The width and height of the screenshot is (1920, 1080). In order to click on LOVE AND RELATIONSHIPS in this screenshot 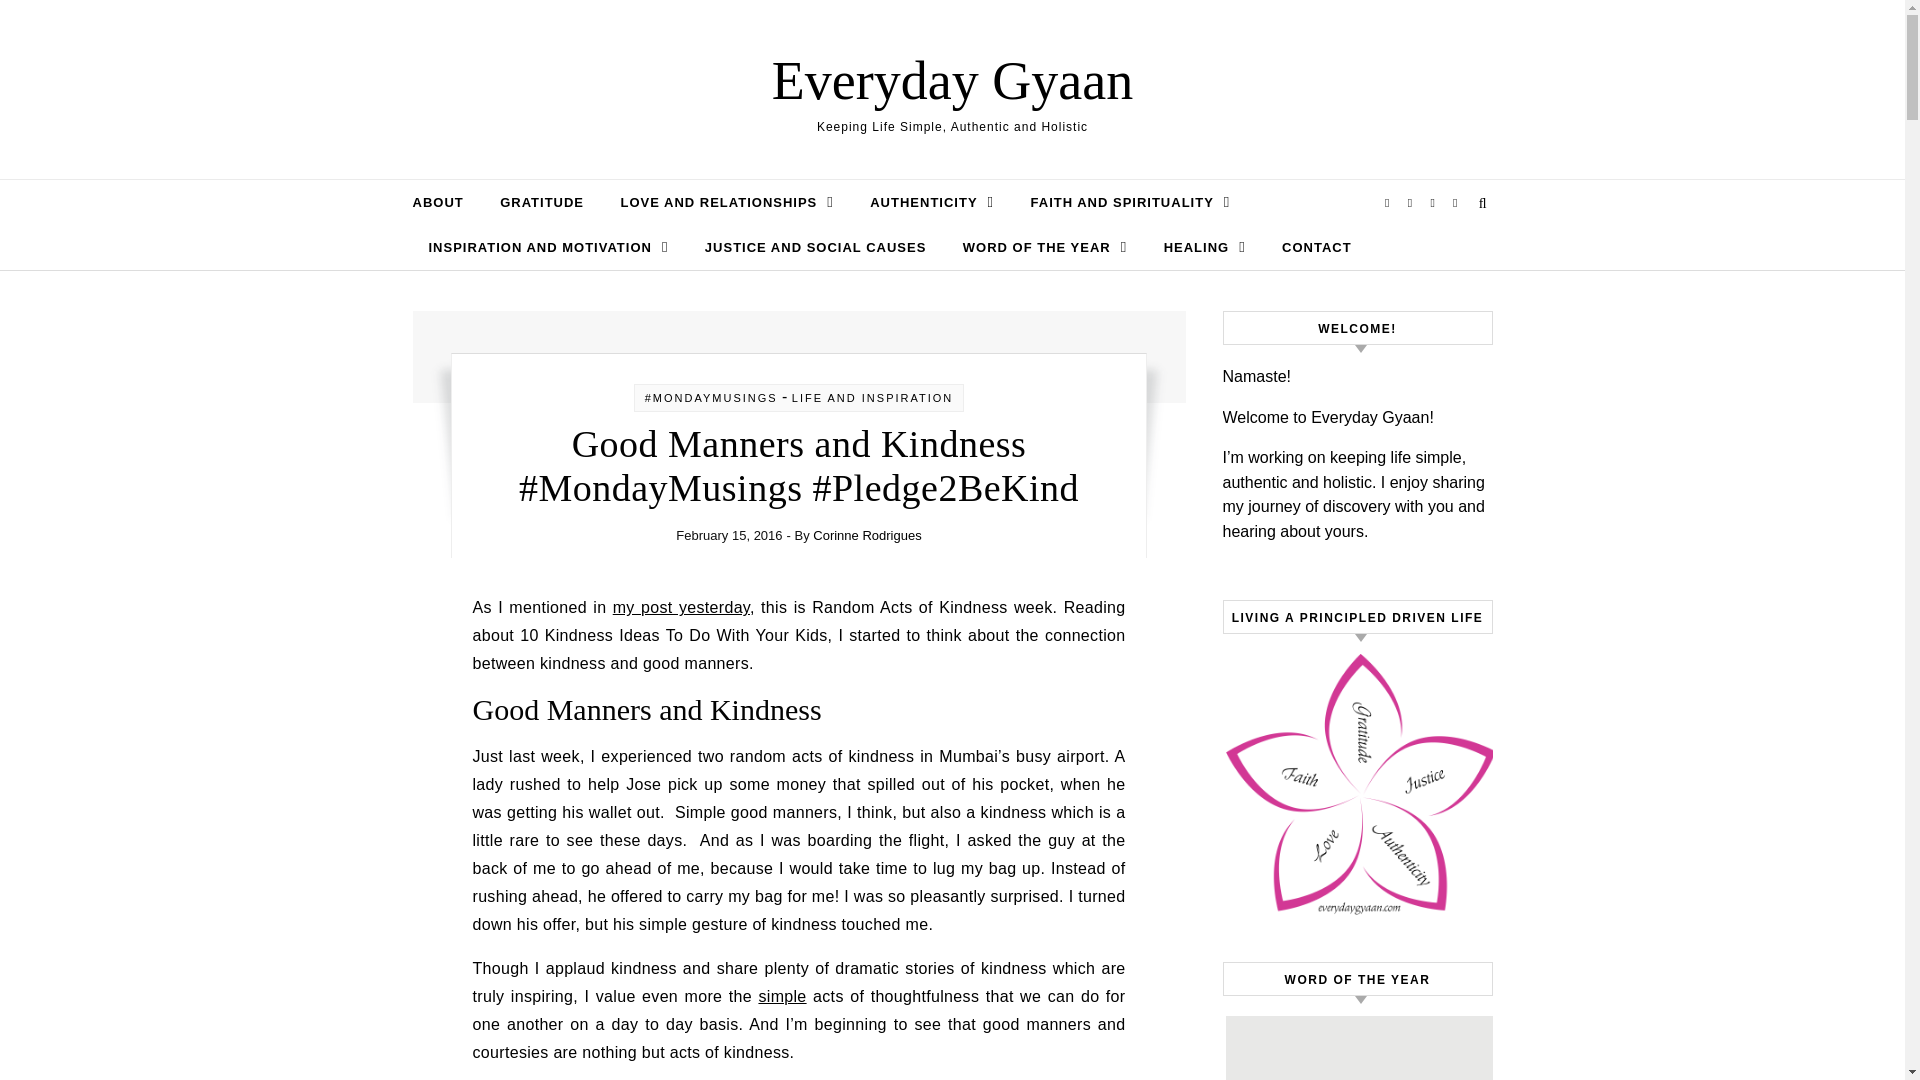, I will do `click(726, 202)`.